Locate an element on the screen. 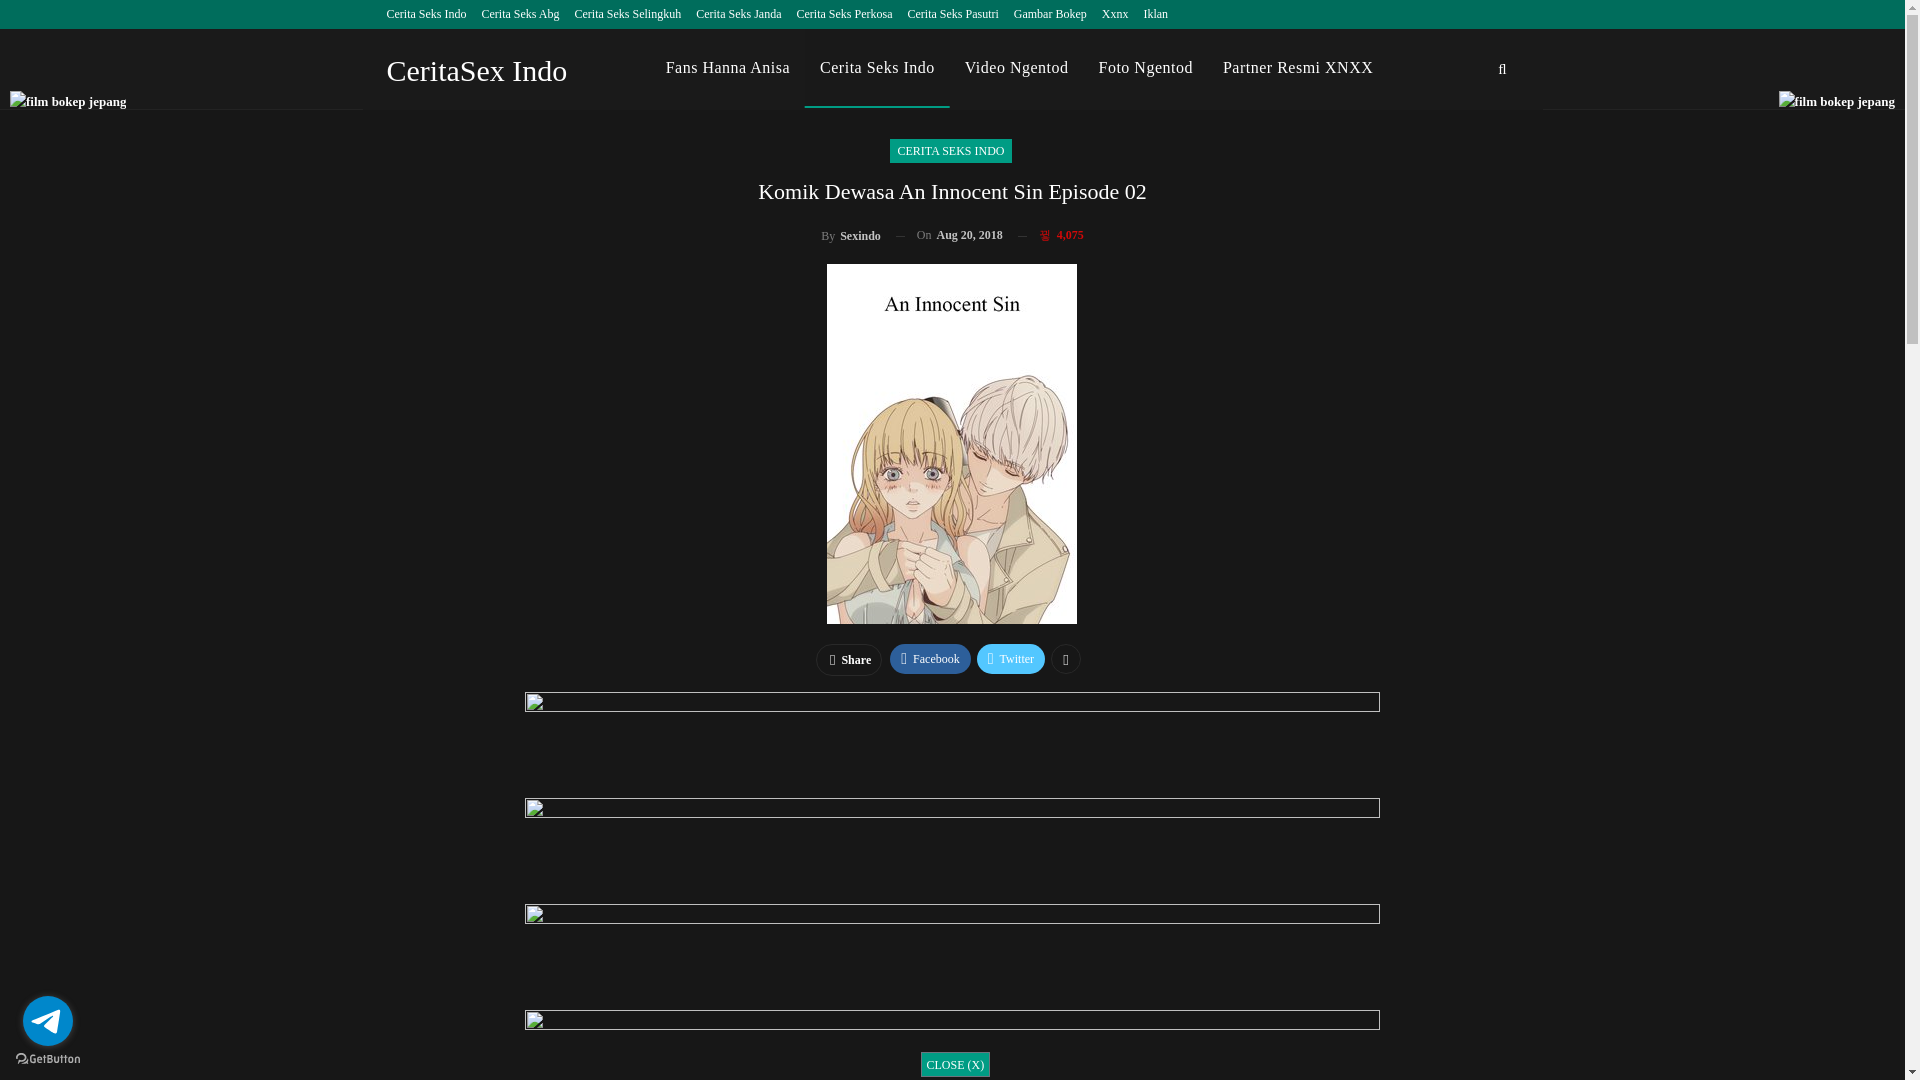 This screenshot has height=1080, width=1920. Partner Resmi XNXX is located at coordinates (1298, 68).